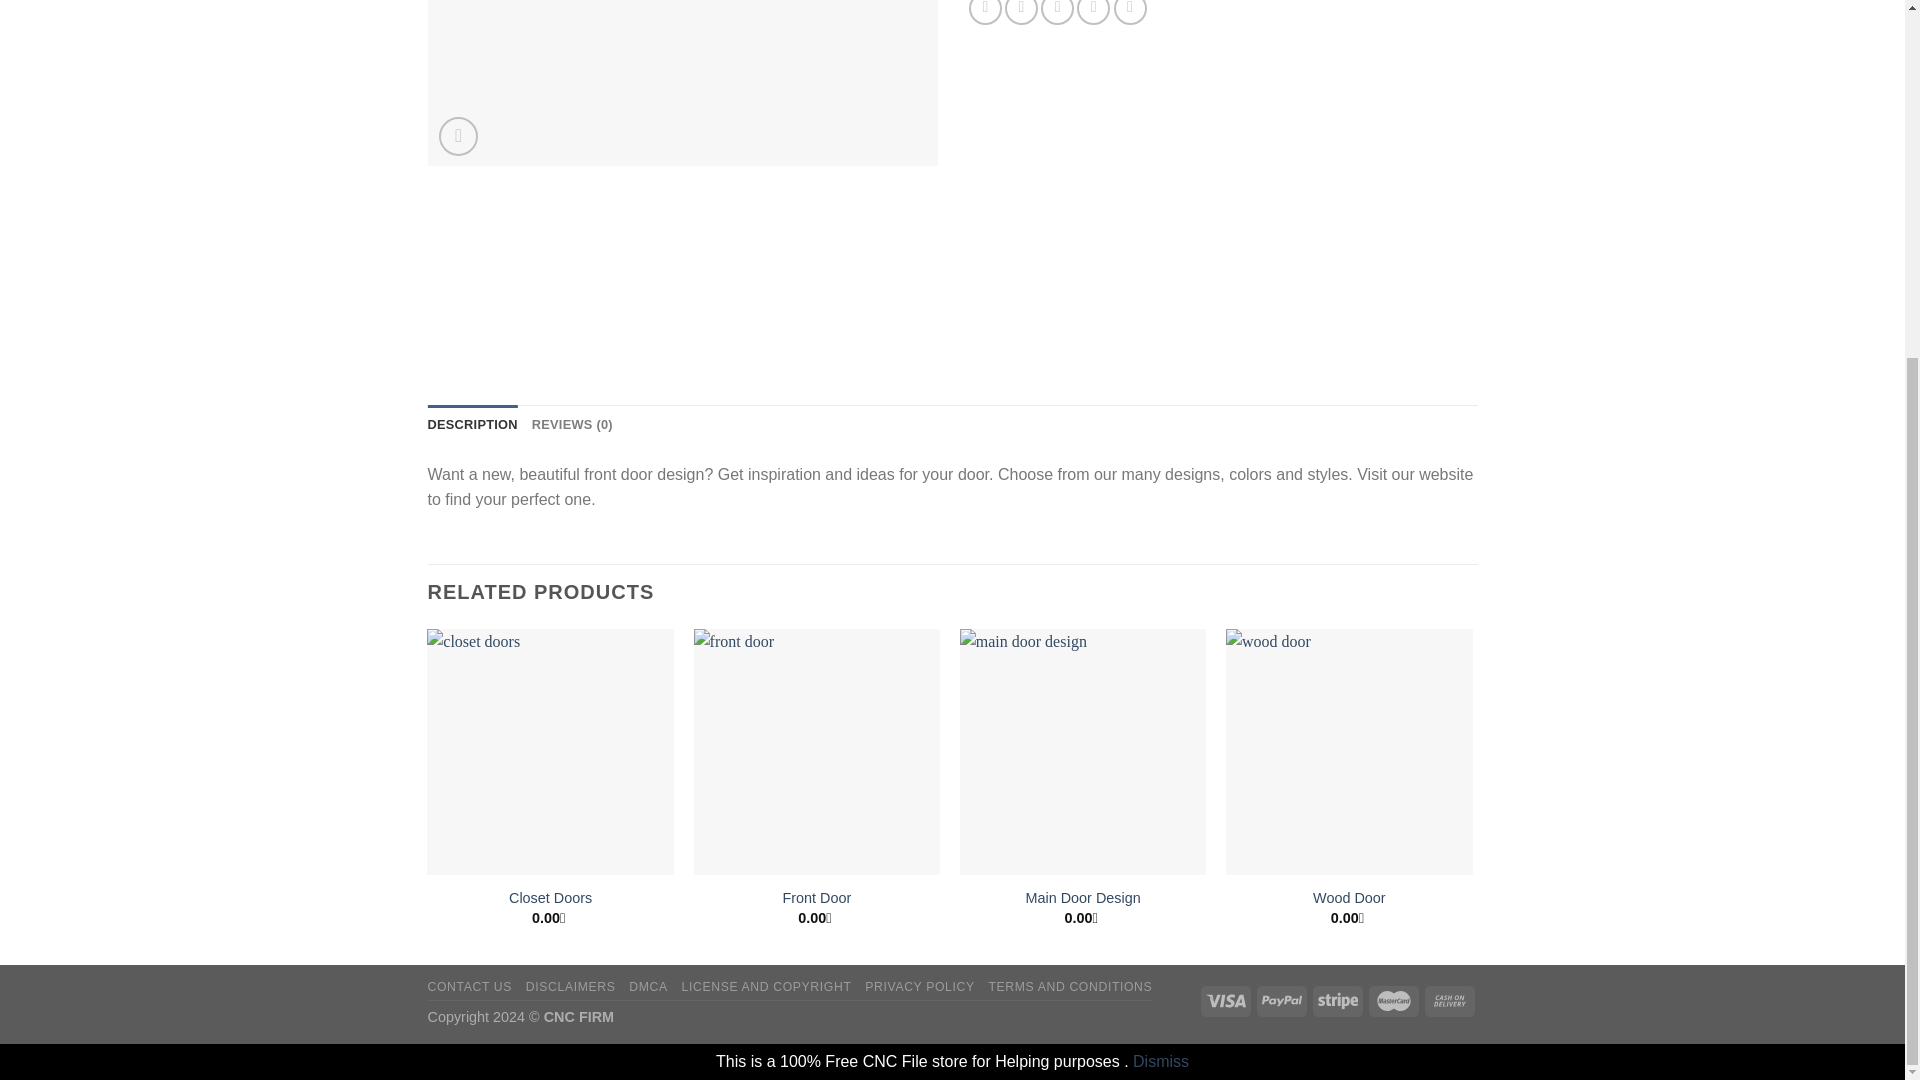 This screenshot has width=1920, height=1080. I want to click on Email to a Friend, so click(1056, 12).